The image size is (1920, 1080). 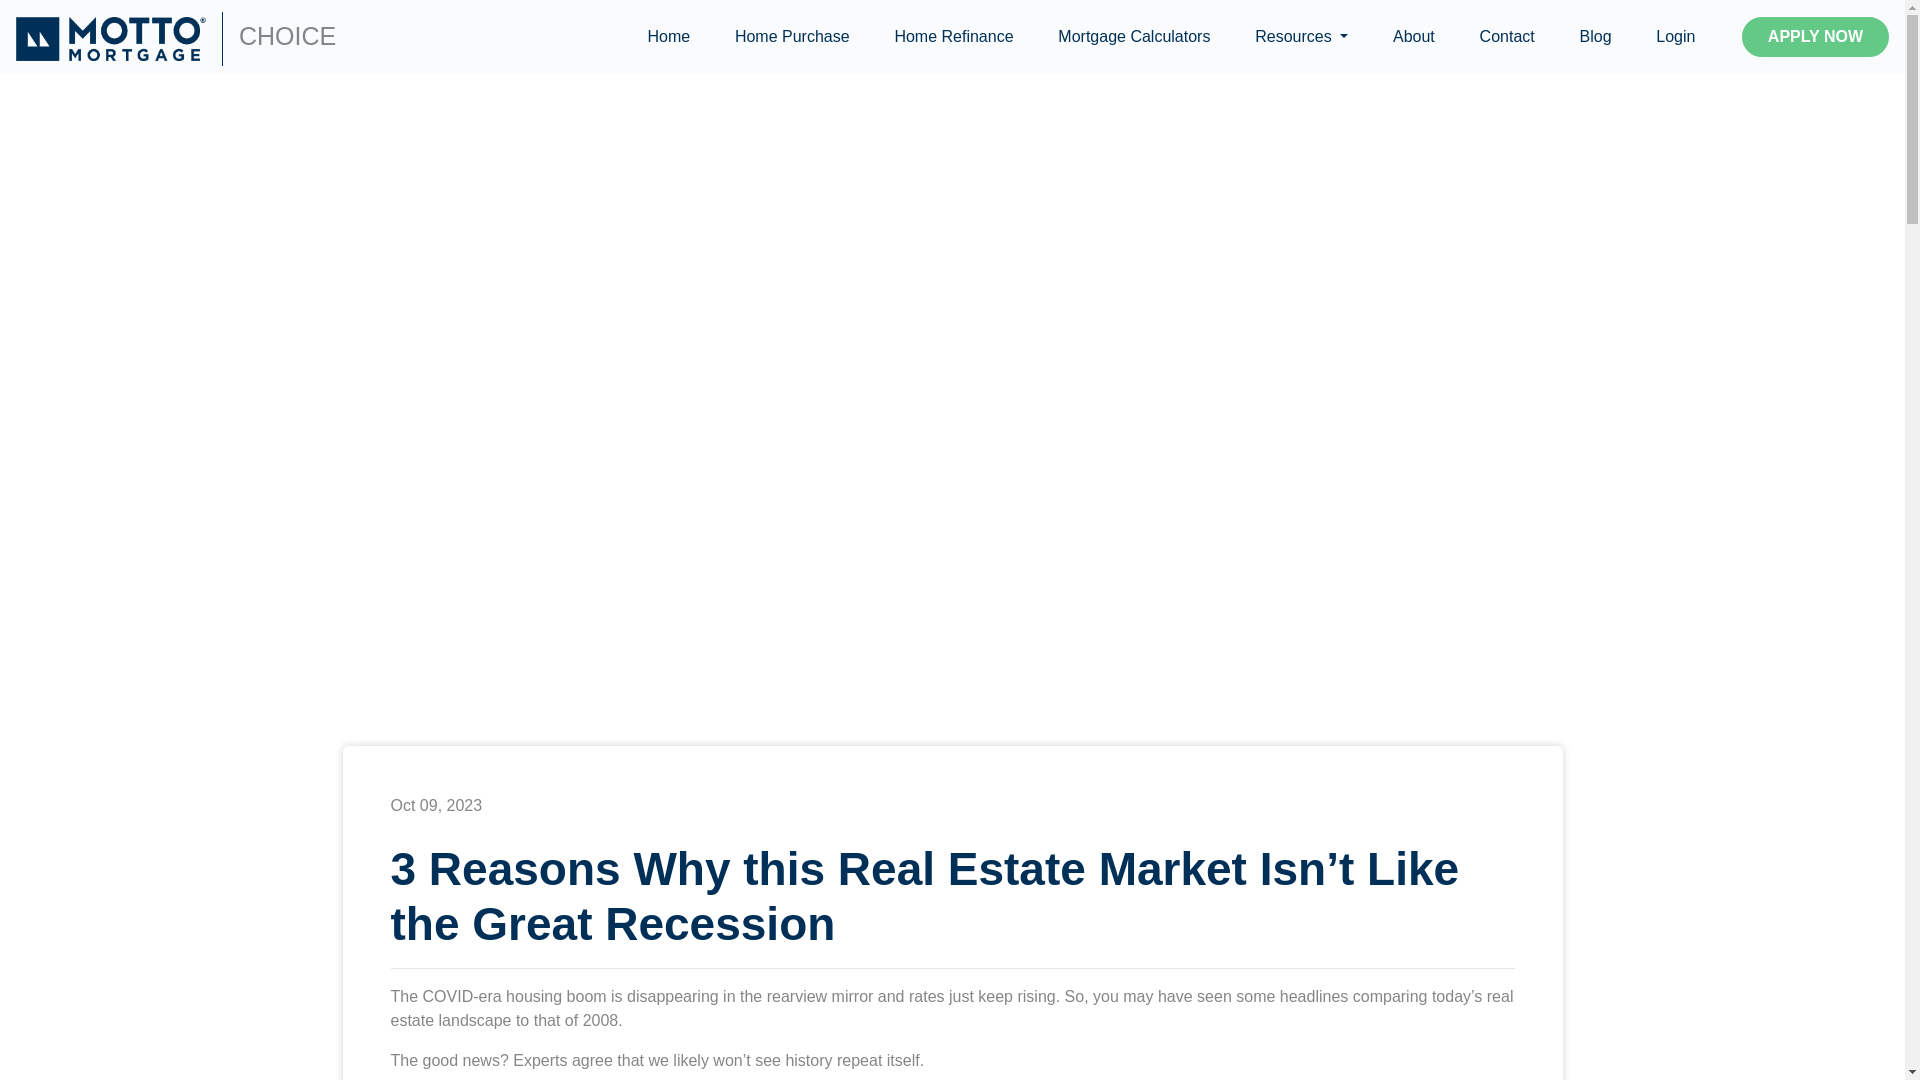 I want to click on Home Purchase, so click(x=792, y=37).